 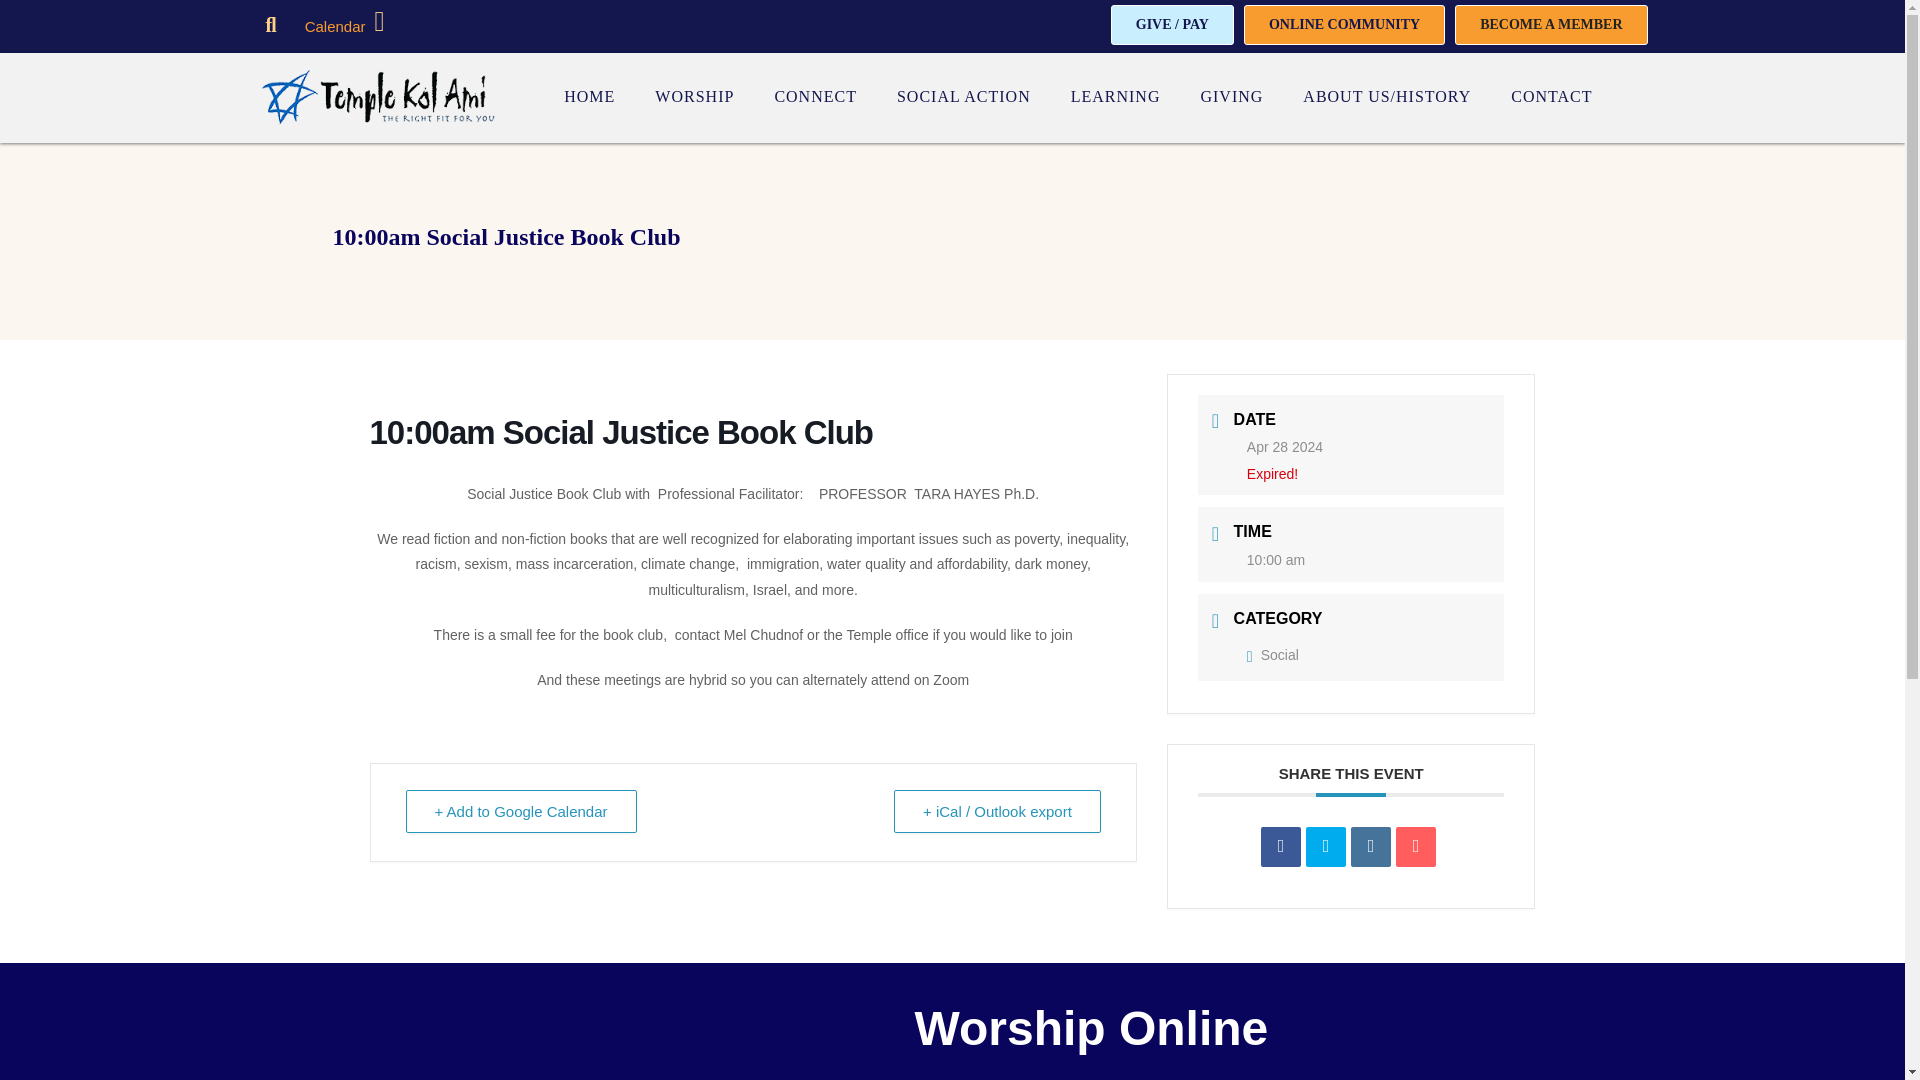 What do you see at coordinates (1370, 847) in the screenshot?
I see `Linkedin` at bounding box center [1370, 847].